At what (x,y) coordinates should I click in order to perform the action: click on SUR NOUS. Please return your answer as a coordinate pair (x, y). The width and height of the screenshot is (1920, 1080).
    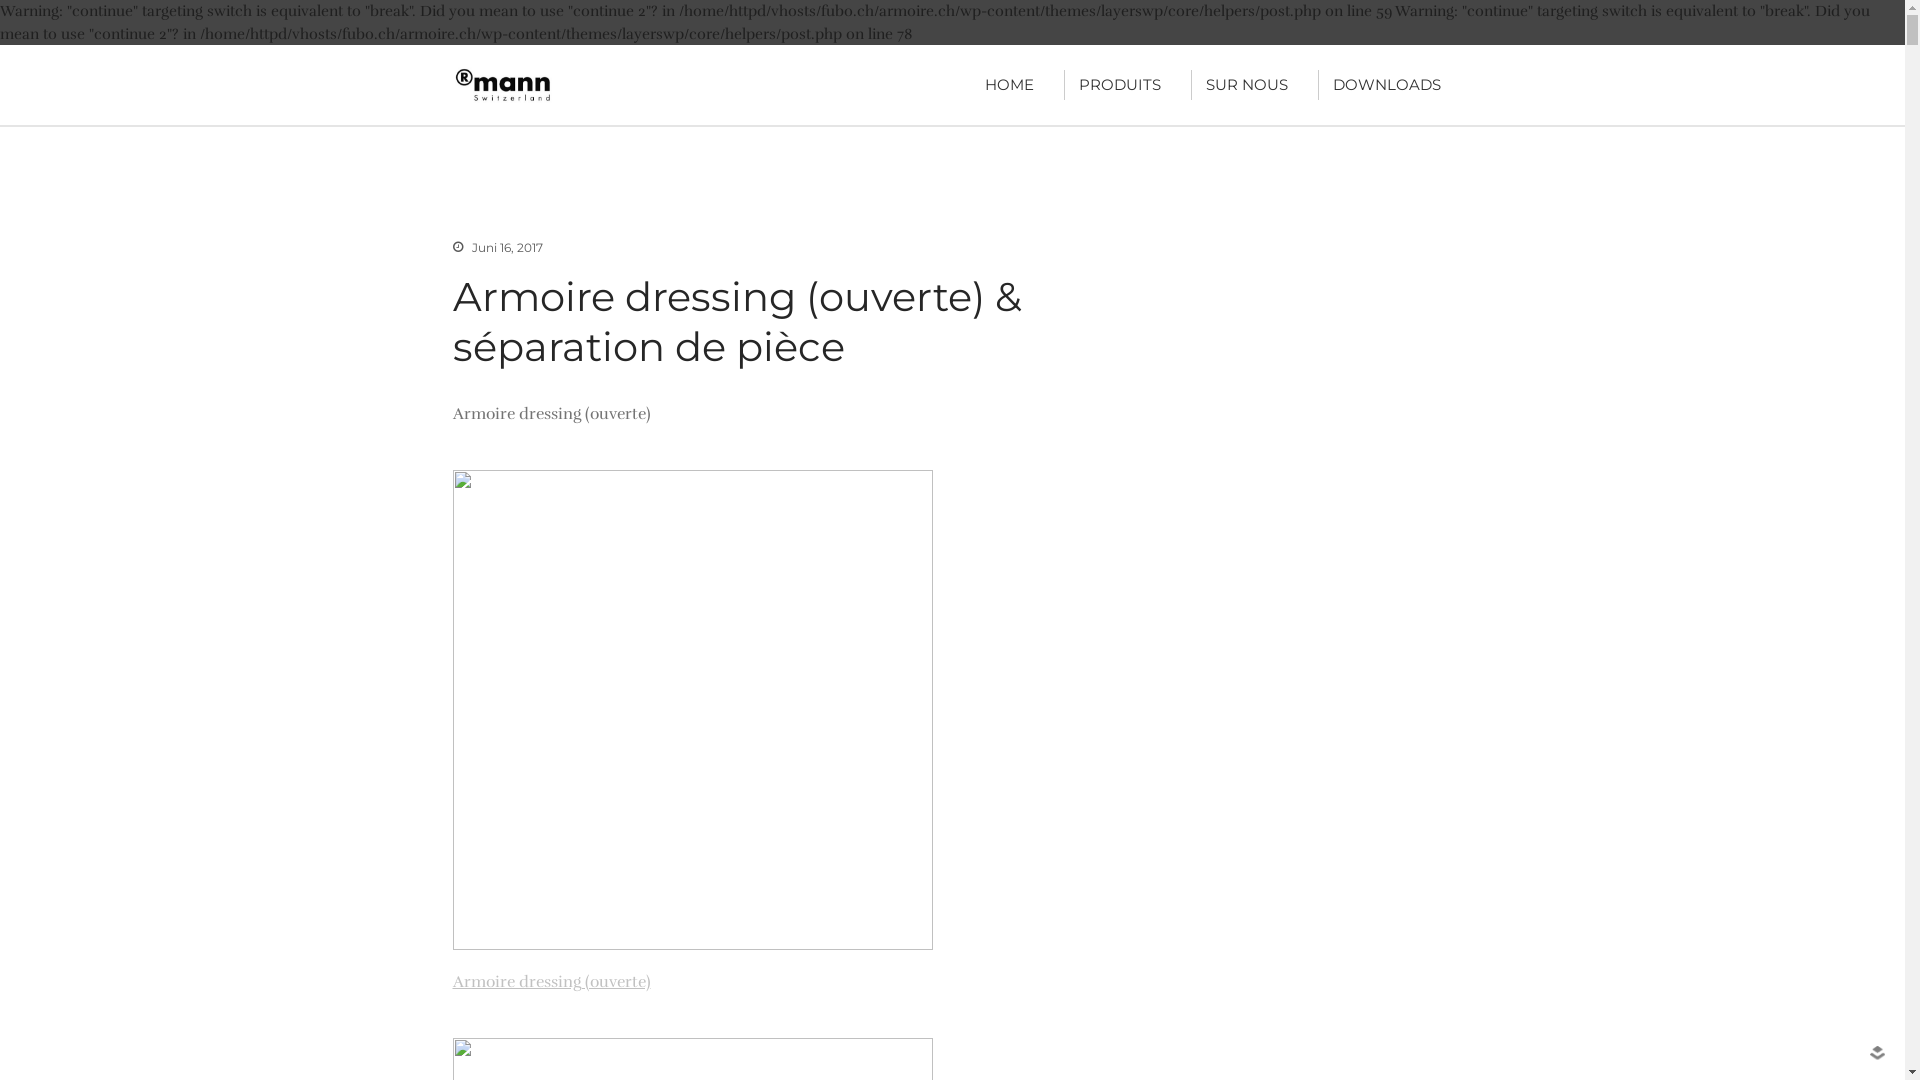
    Looking at the image, I should click on (1247, 85).